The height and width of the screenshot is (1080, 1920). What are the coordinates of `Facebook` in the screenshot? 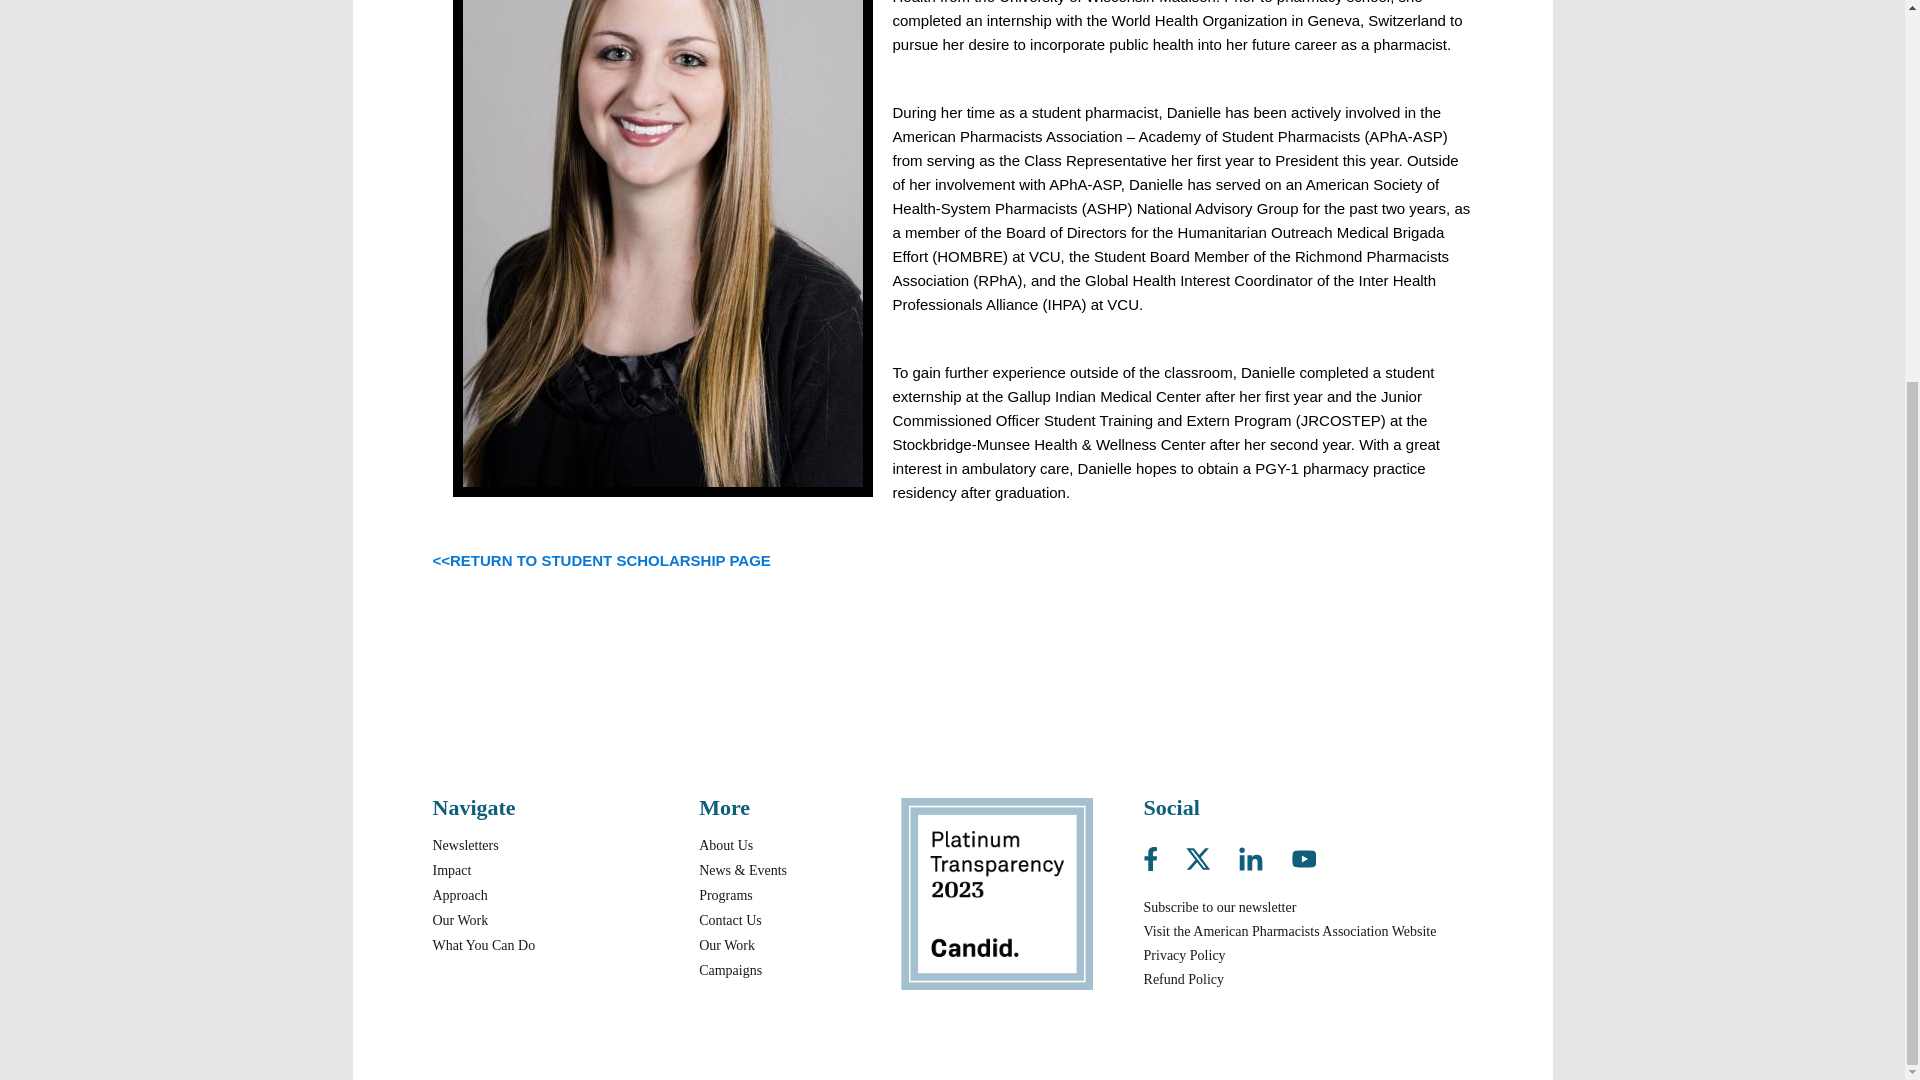 It's located at (1163, 854).